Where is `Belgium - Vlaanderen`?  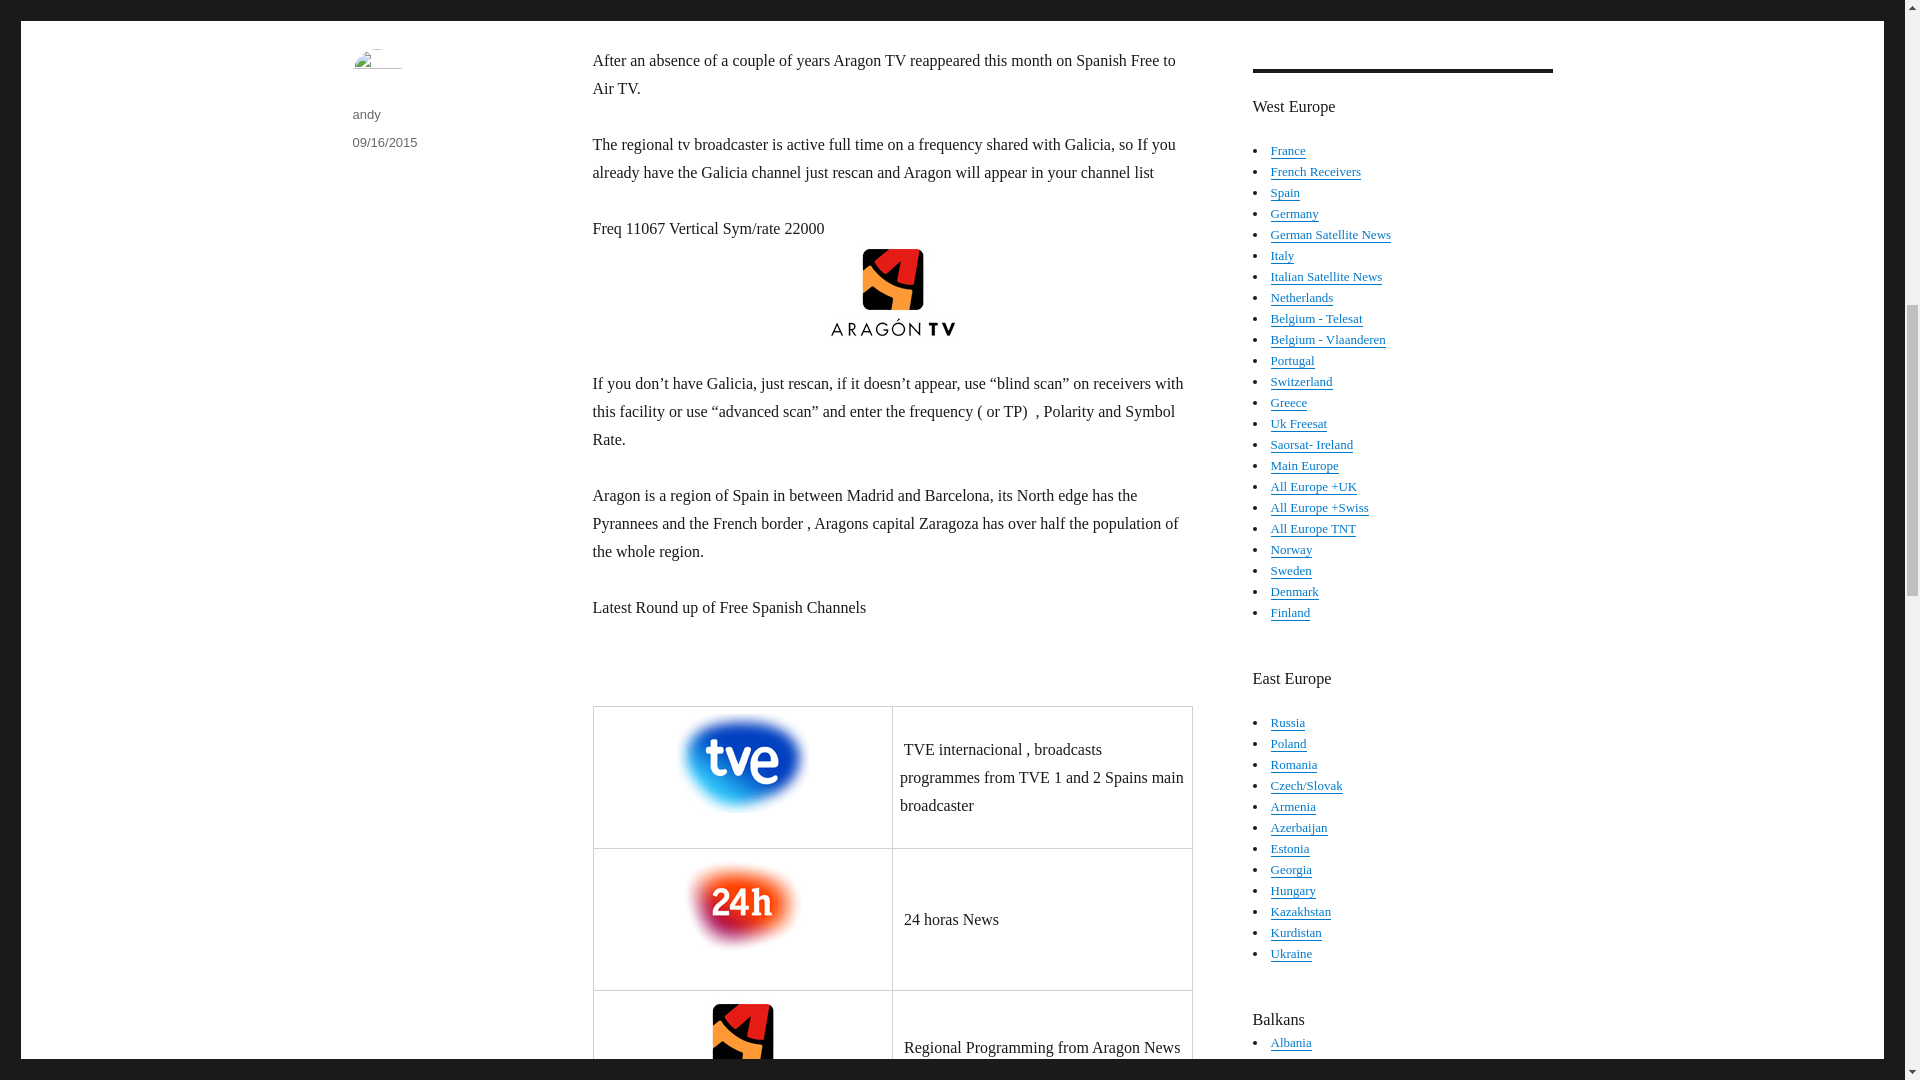
Belgium - Vlaanderen is located at coordinates (1326, 338).